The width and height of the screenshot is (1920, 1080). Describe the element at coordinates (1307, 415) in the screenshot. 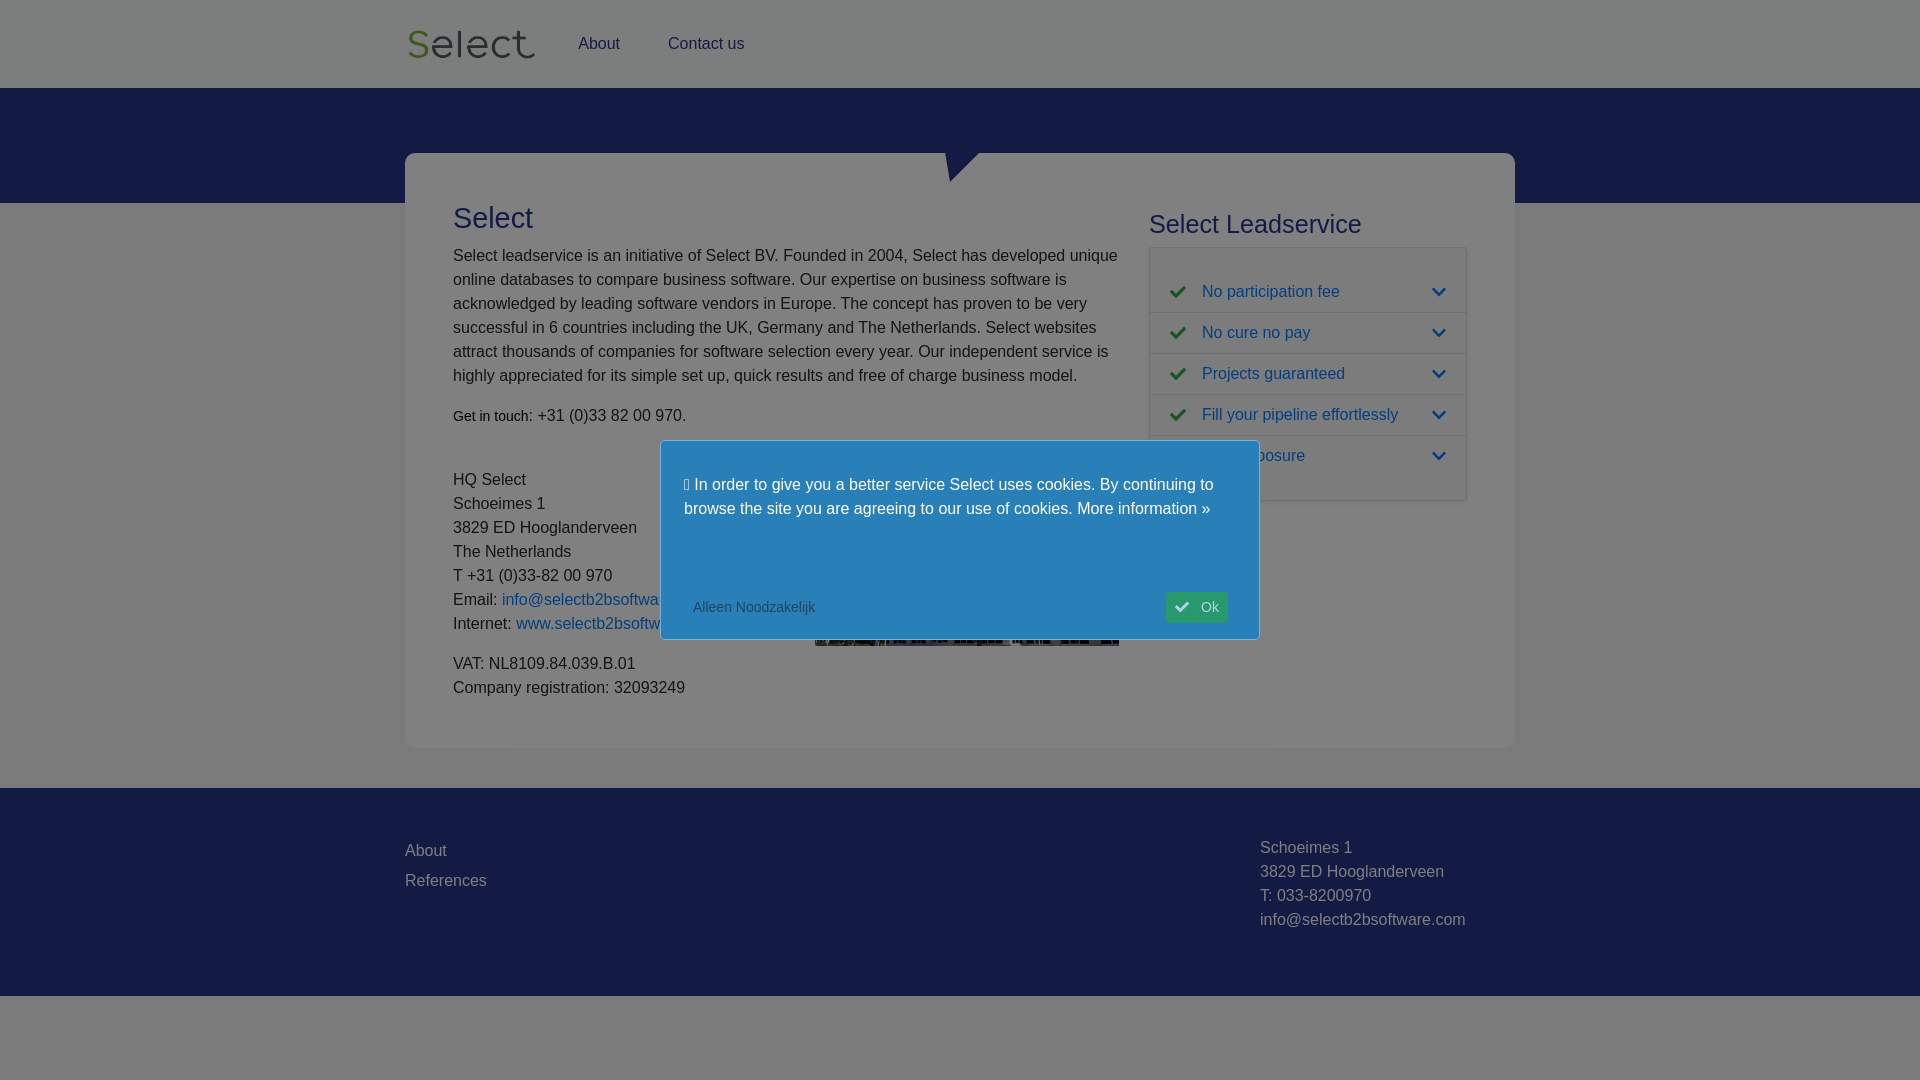

I see `Fill your pipeline effortlessly` at that location.